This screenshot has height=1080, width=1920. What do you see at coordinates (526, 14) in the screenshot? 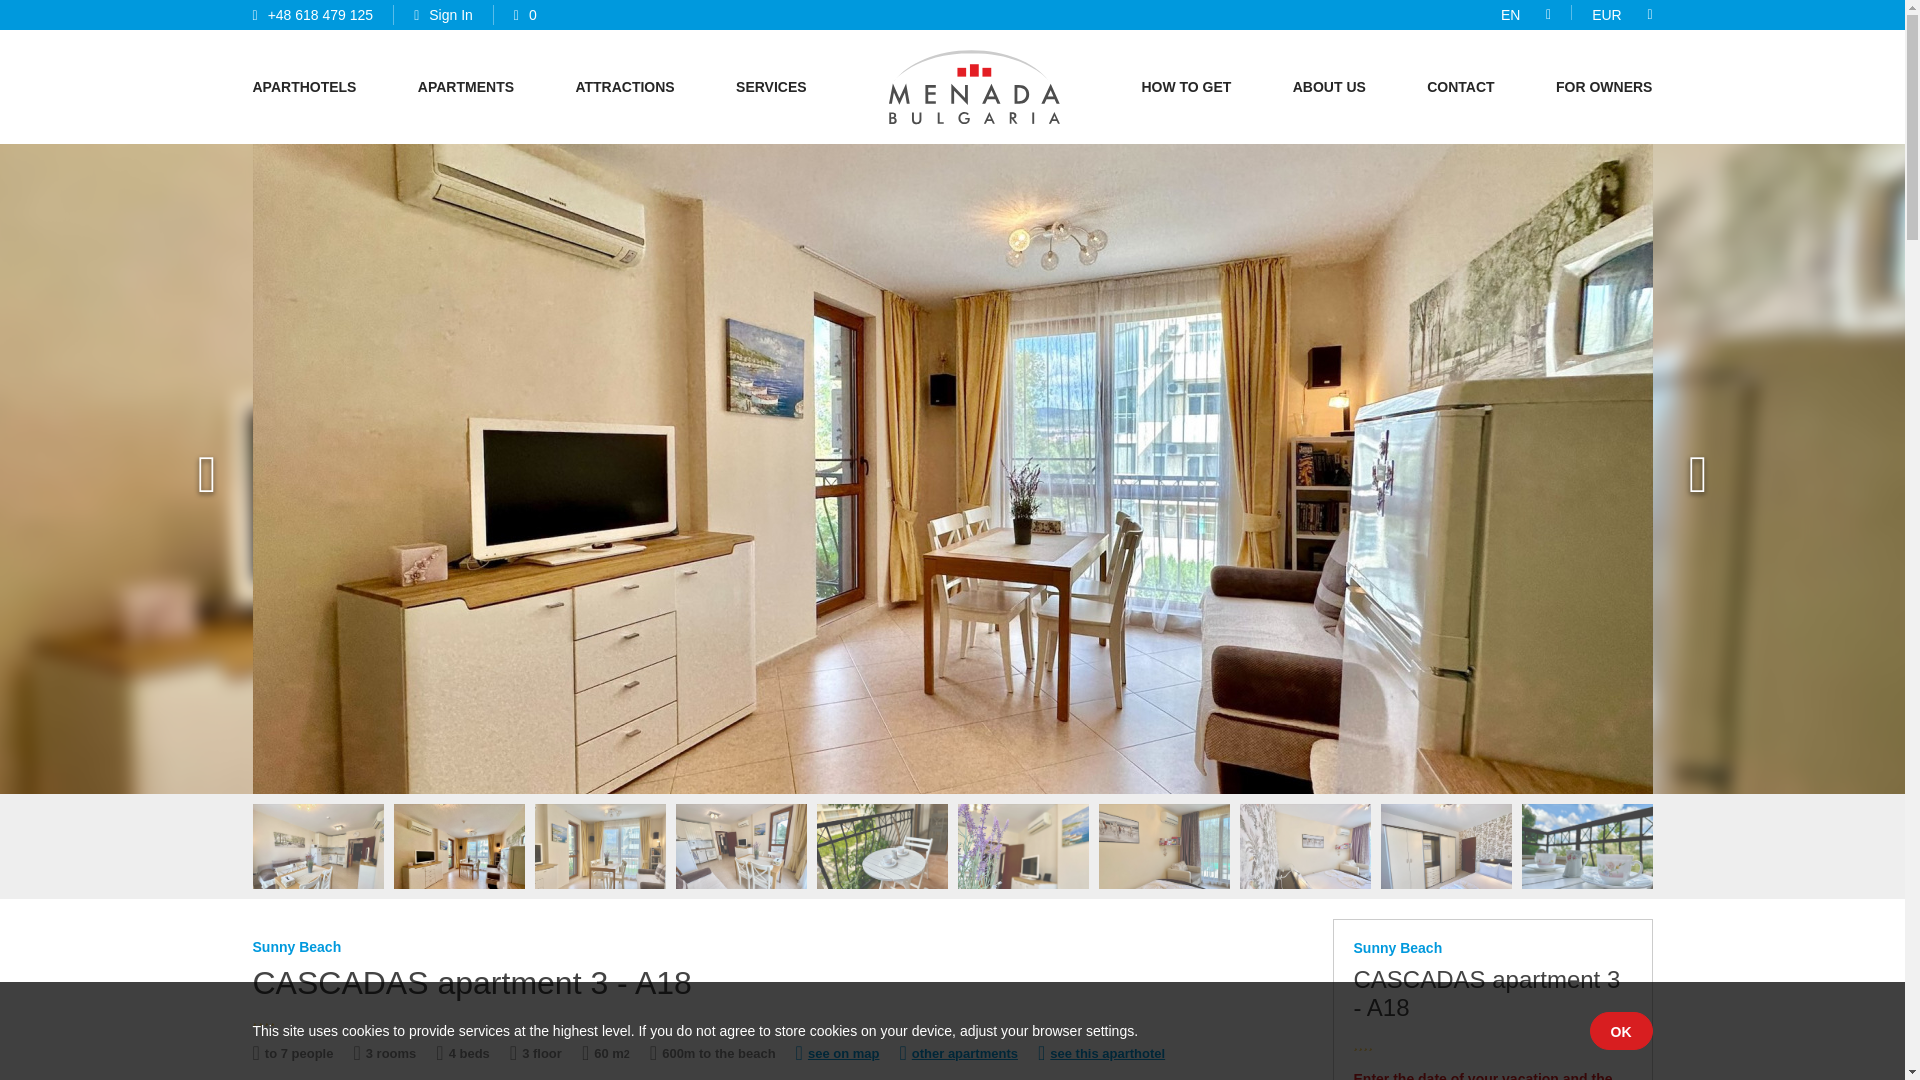
I see `0` at bounding box center [526, 14].